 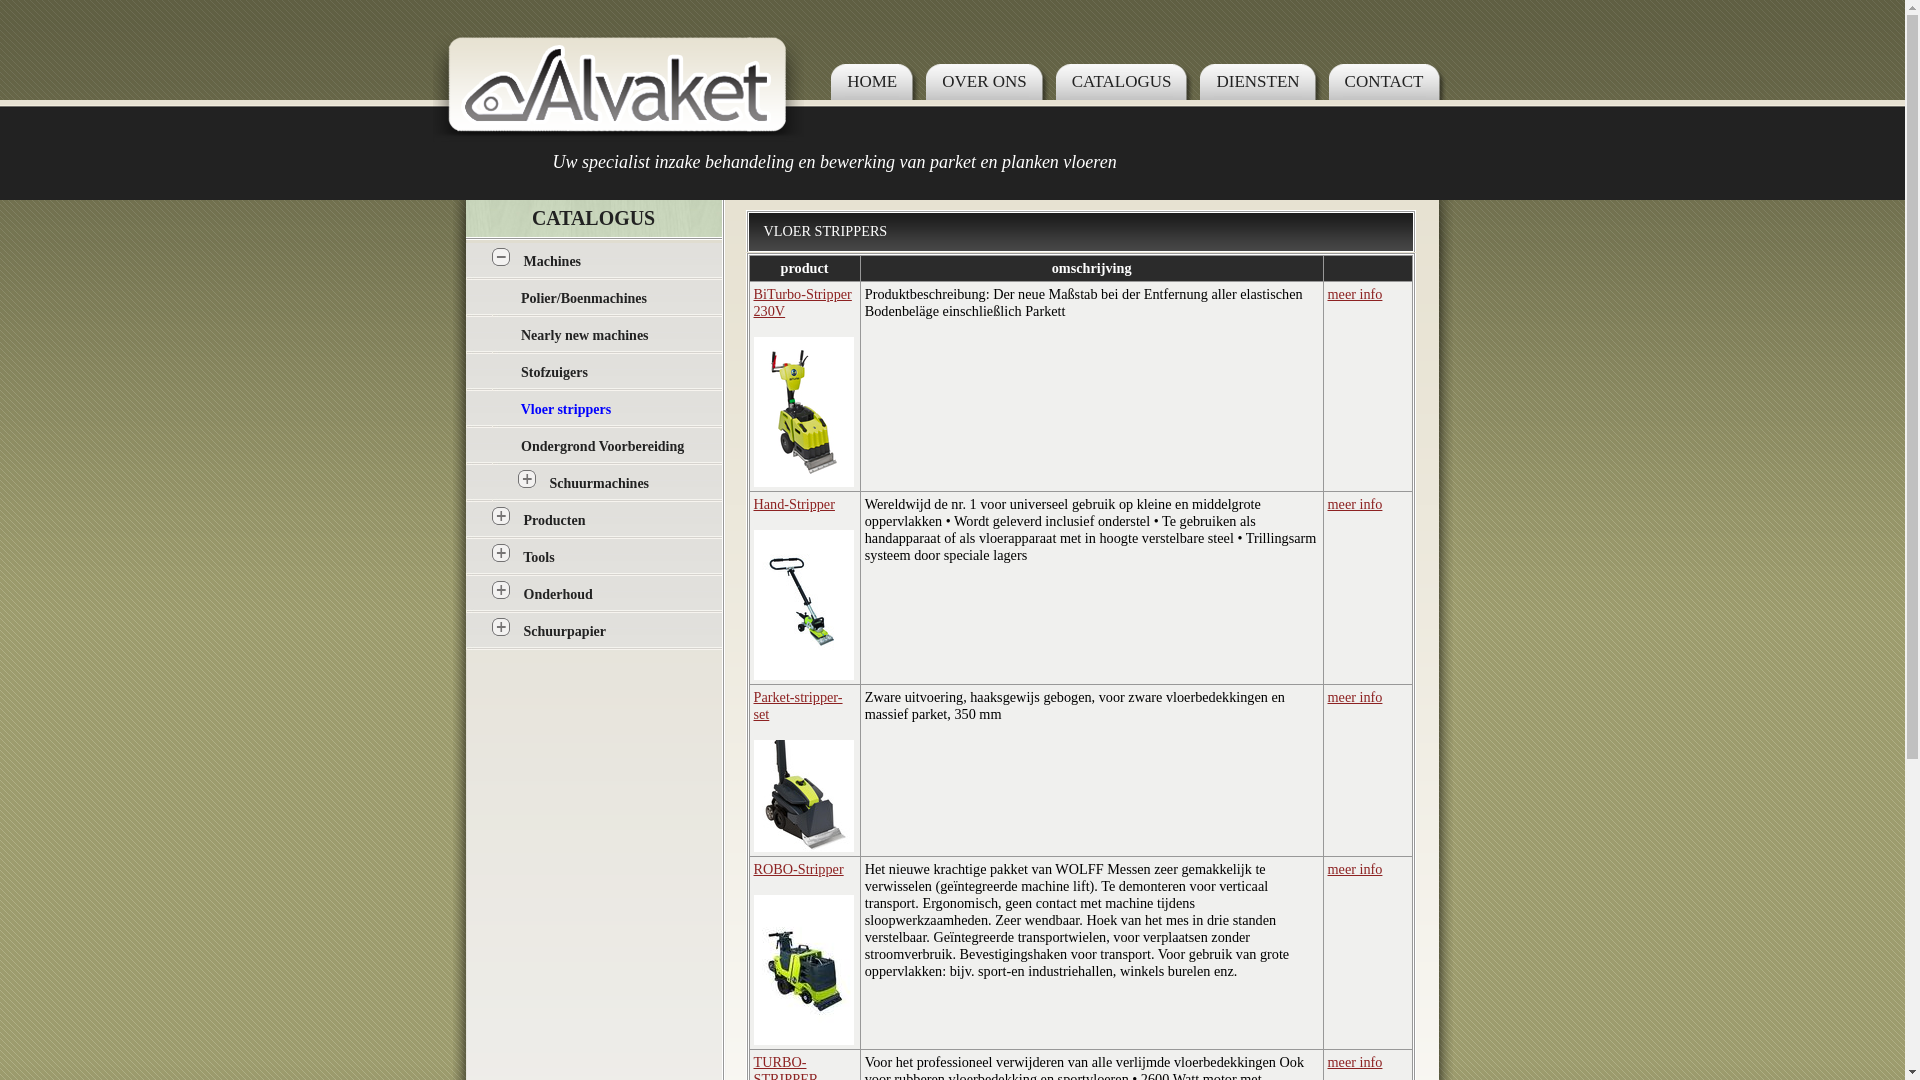 What do you see at coordinates (1356, 294) in the screenshot?
I see `meer info` at bounding box center [1356, 294].